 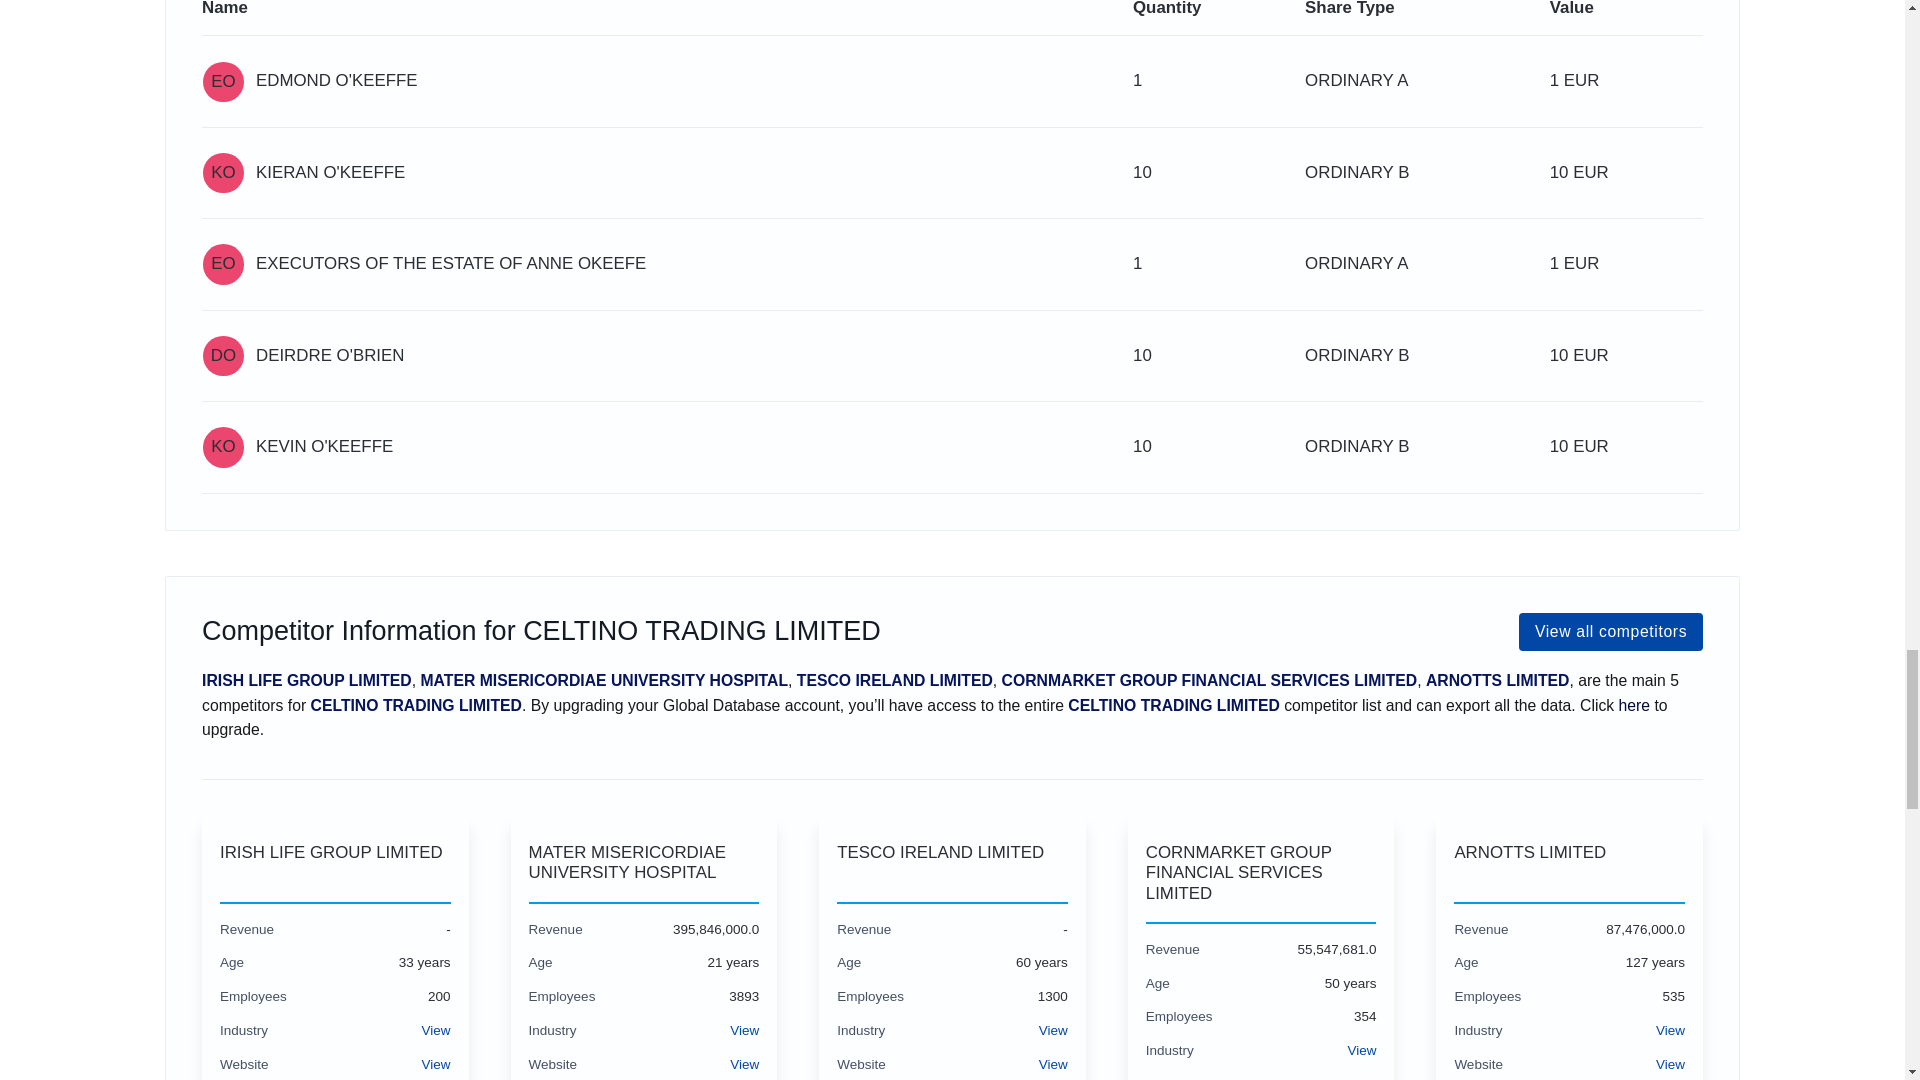 I want to click on TESCO IRELAND LIMITED, so click(x=952, y=864).